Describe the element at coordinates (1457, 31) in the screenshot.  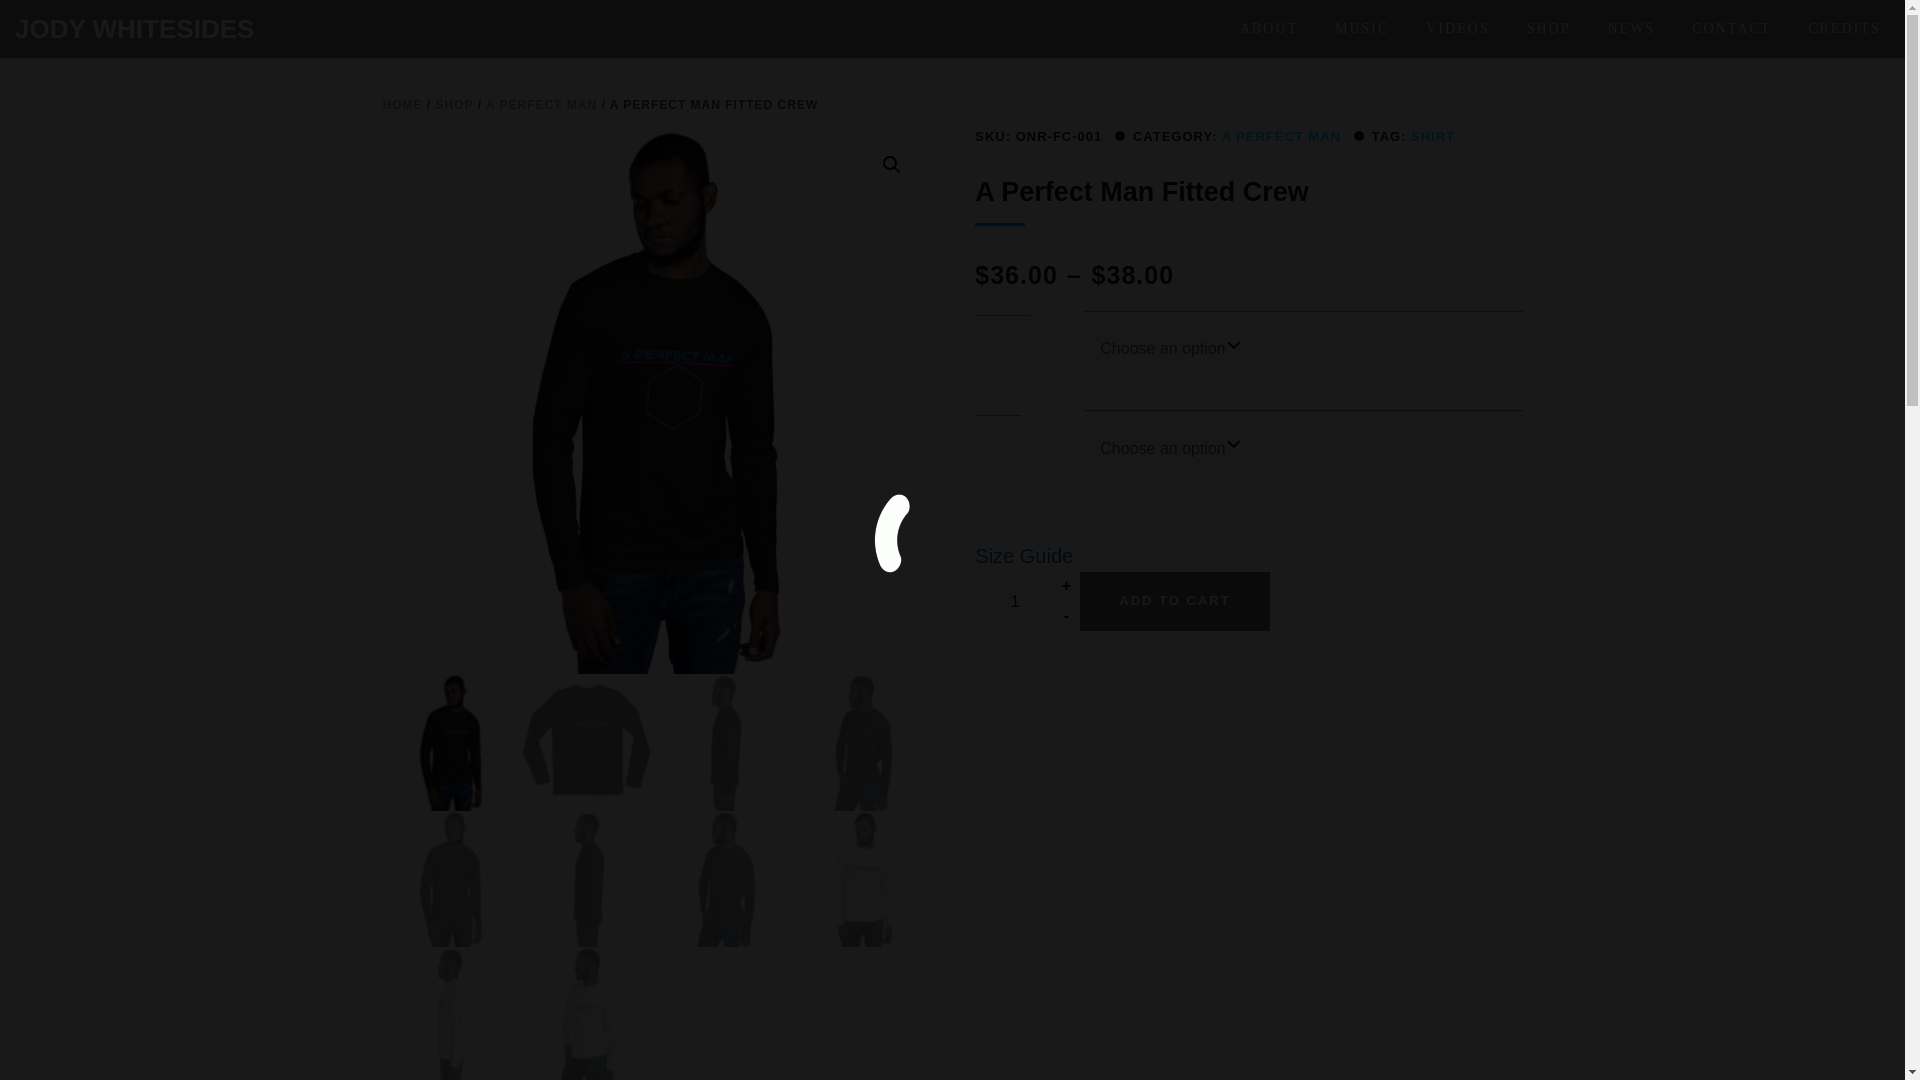
I see `Videos` at that location.